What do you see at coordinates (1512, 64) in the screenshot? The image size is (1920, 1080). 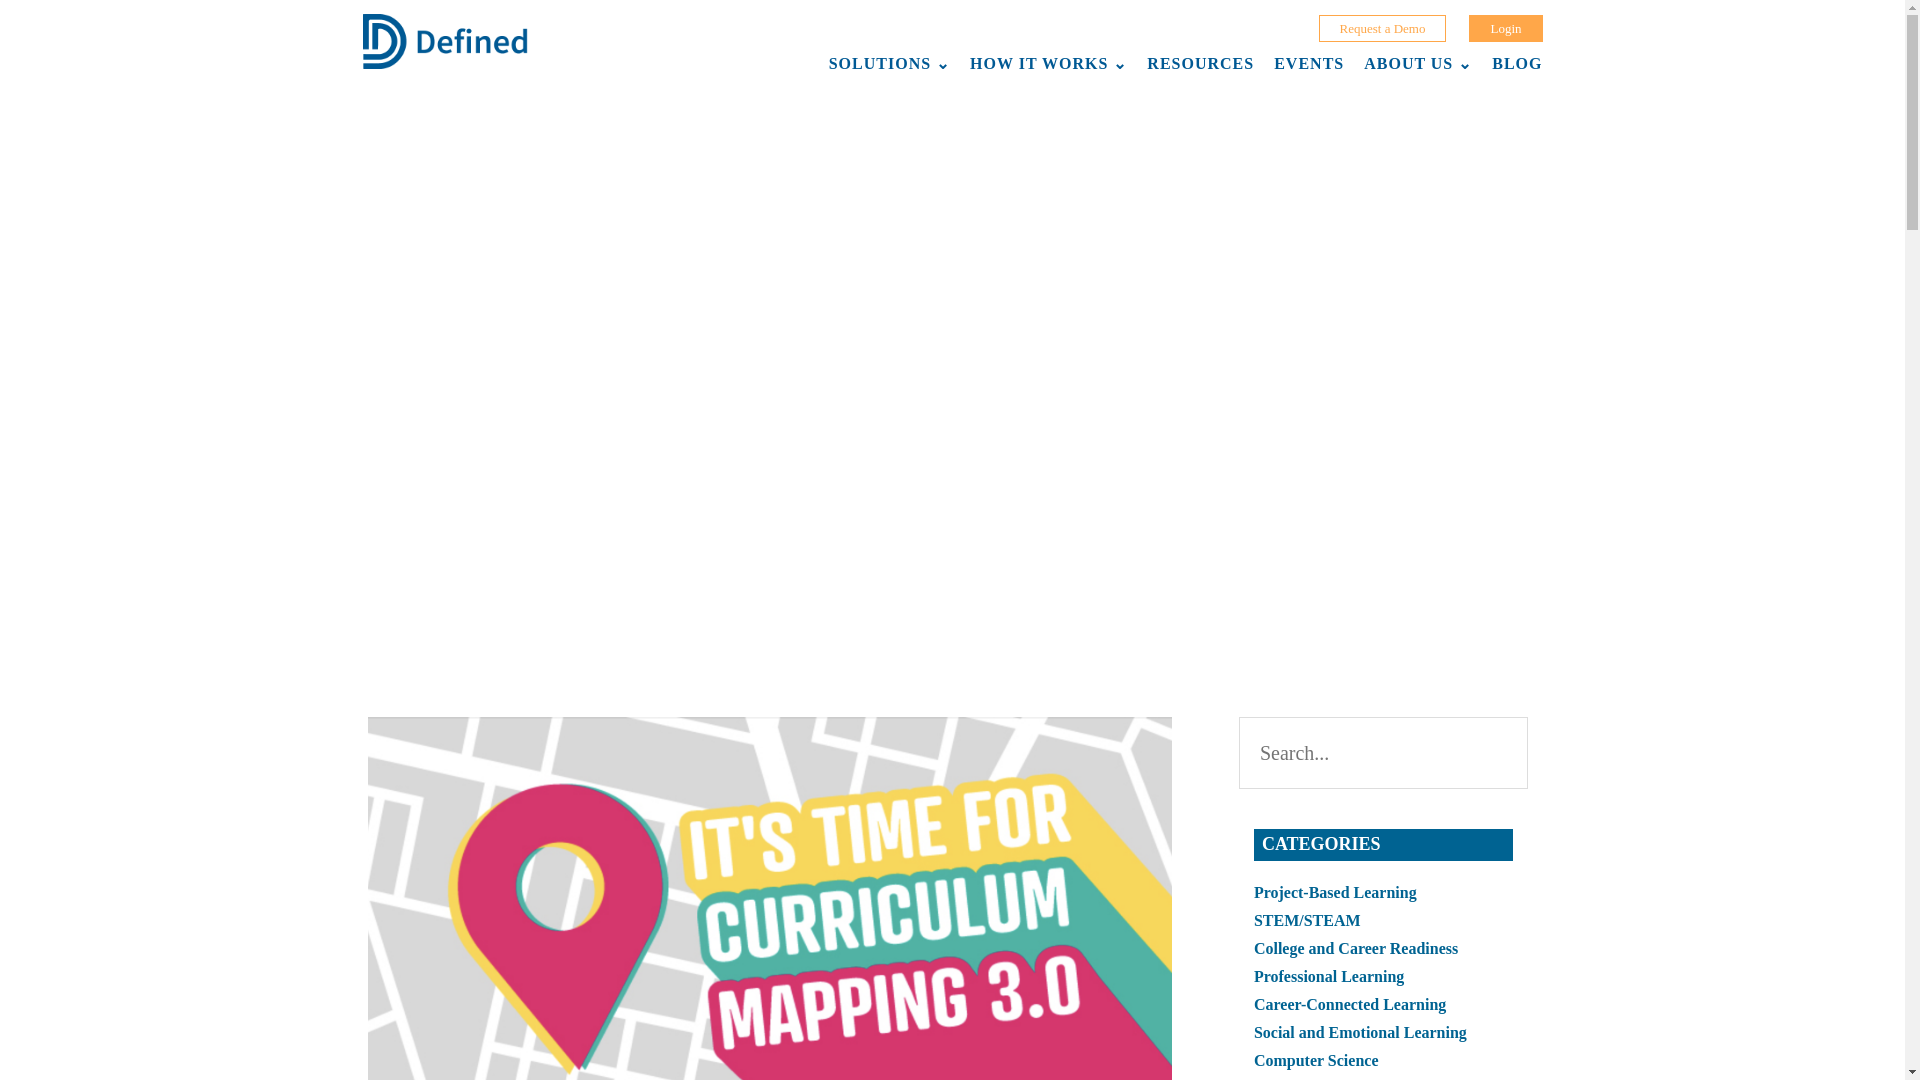 I see `BLOG` at bounding box center [1512, 64].